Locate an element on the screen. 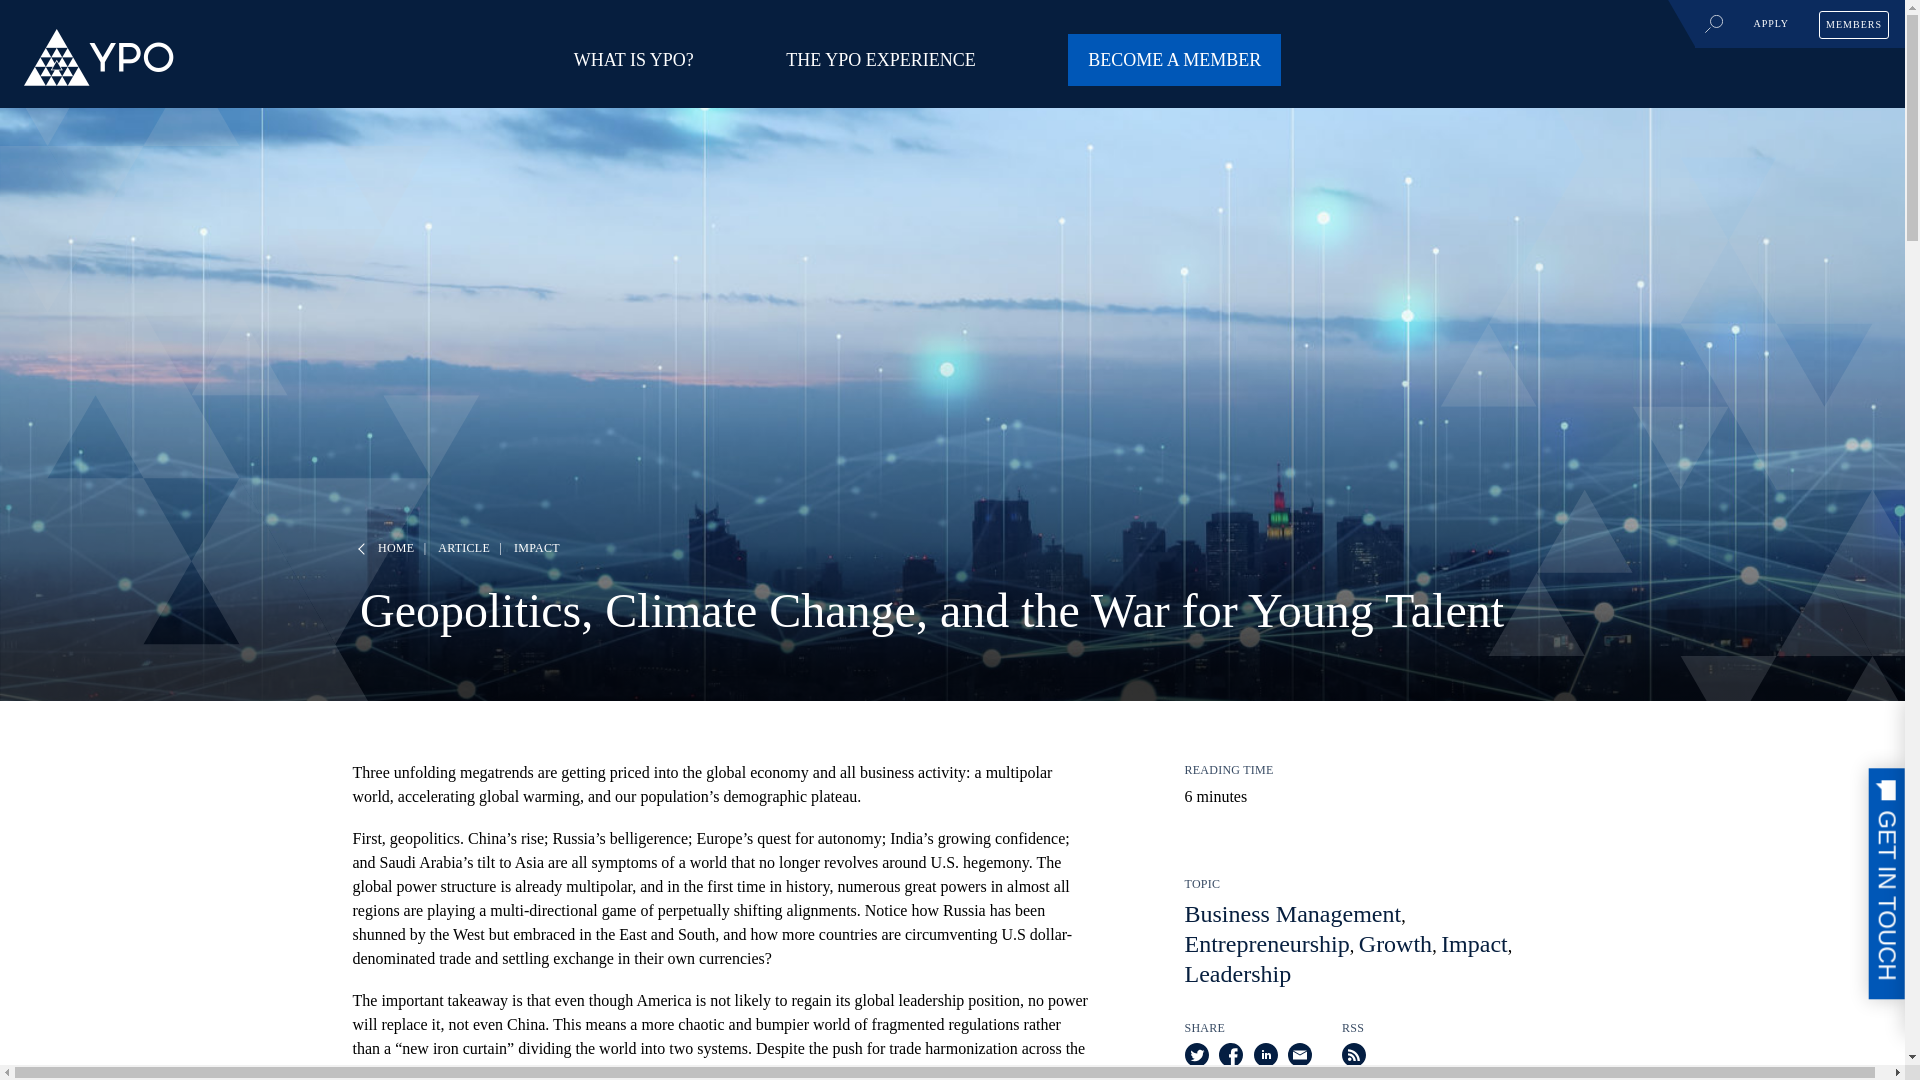  Share this Article on LinkedIn is located at coordinates (1266, 1060).